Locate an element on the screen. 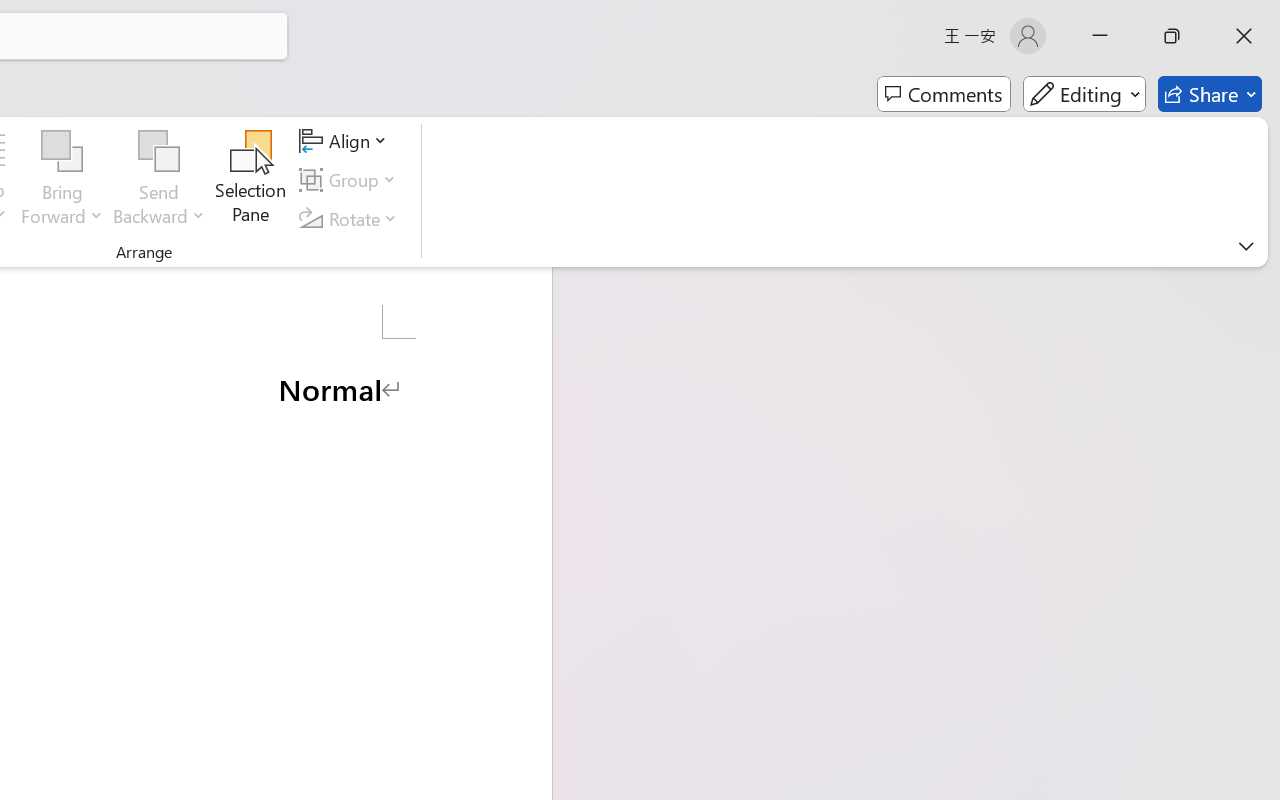 The image size is (1280, 800). Align is located at coordinates (346, 141).